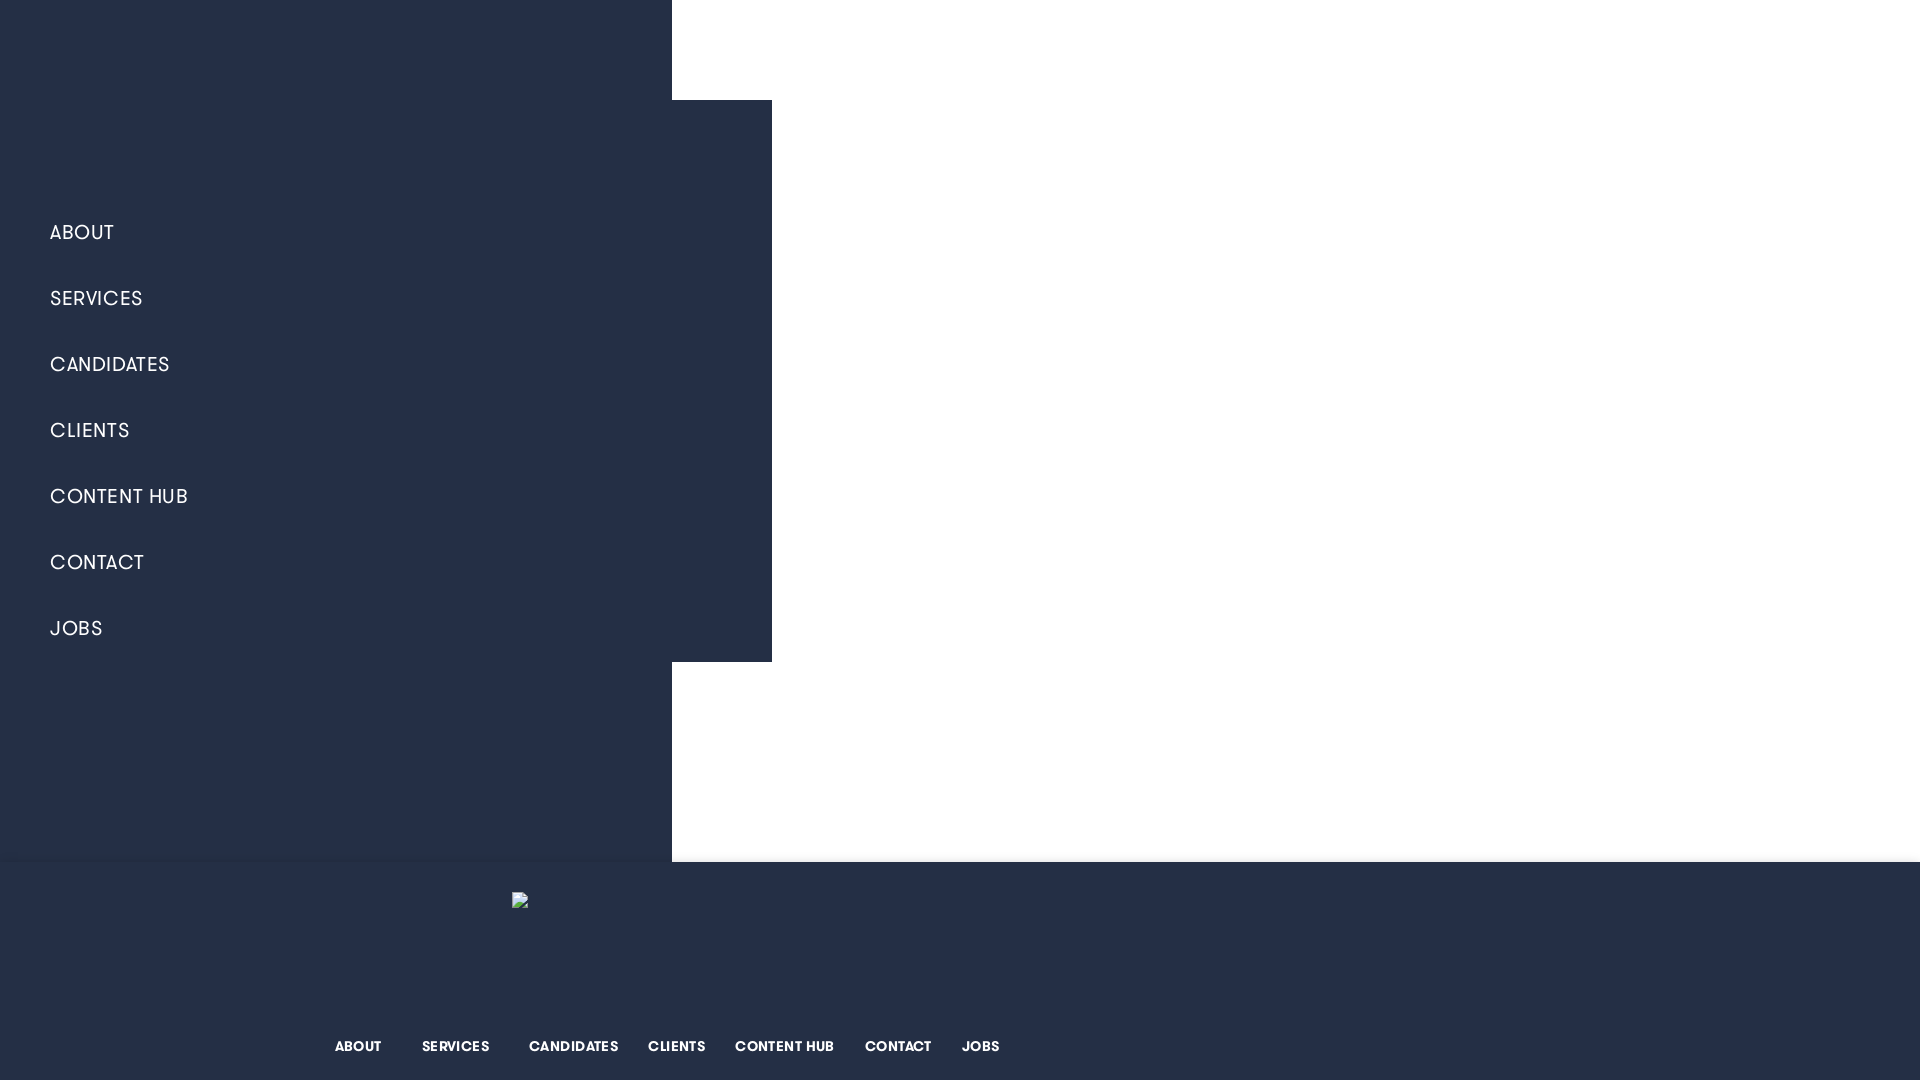 Image resolution: width=1920 pixels, height=1080 pixels. I want to click on CONTENT HUB, so click(785, 1046).